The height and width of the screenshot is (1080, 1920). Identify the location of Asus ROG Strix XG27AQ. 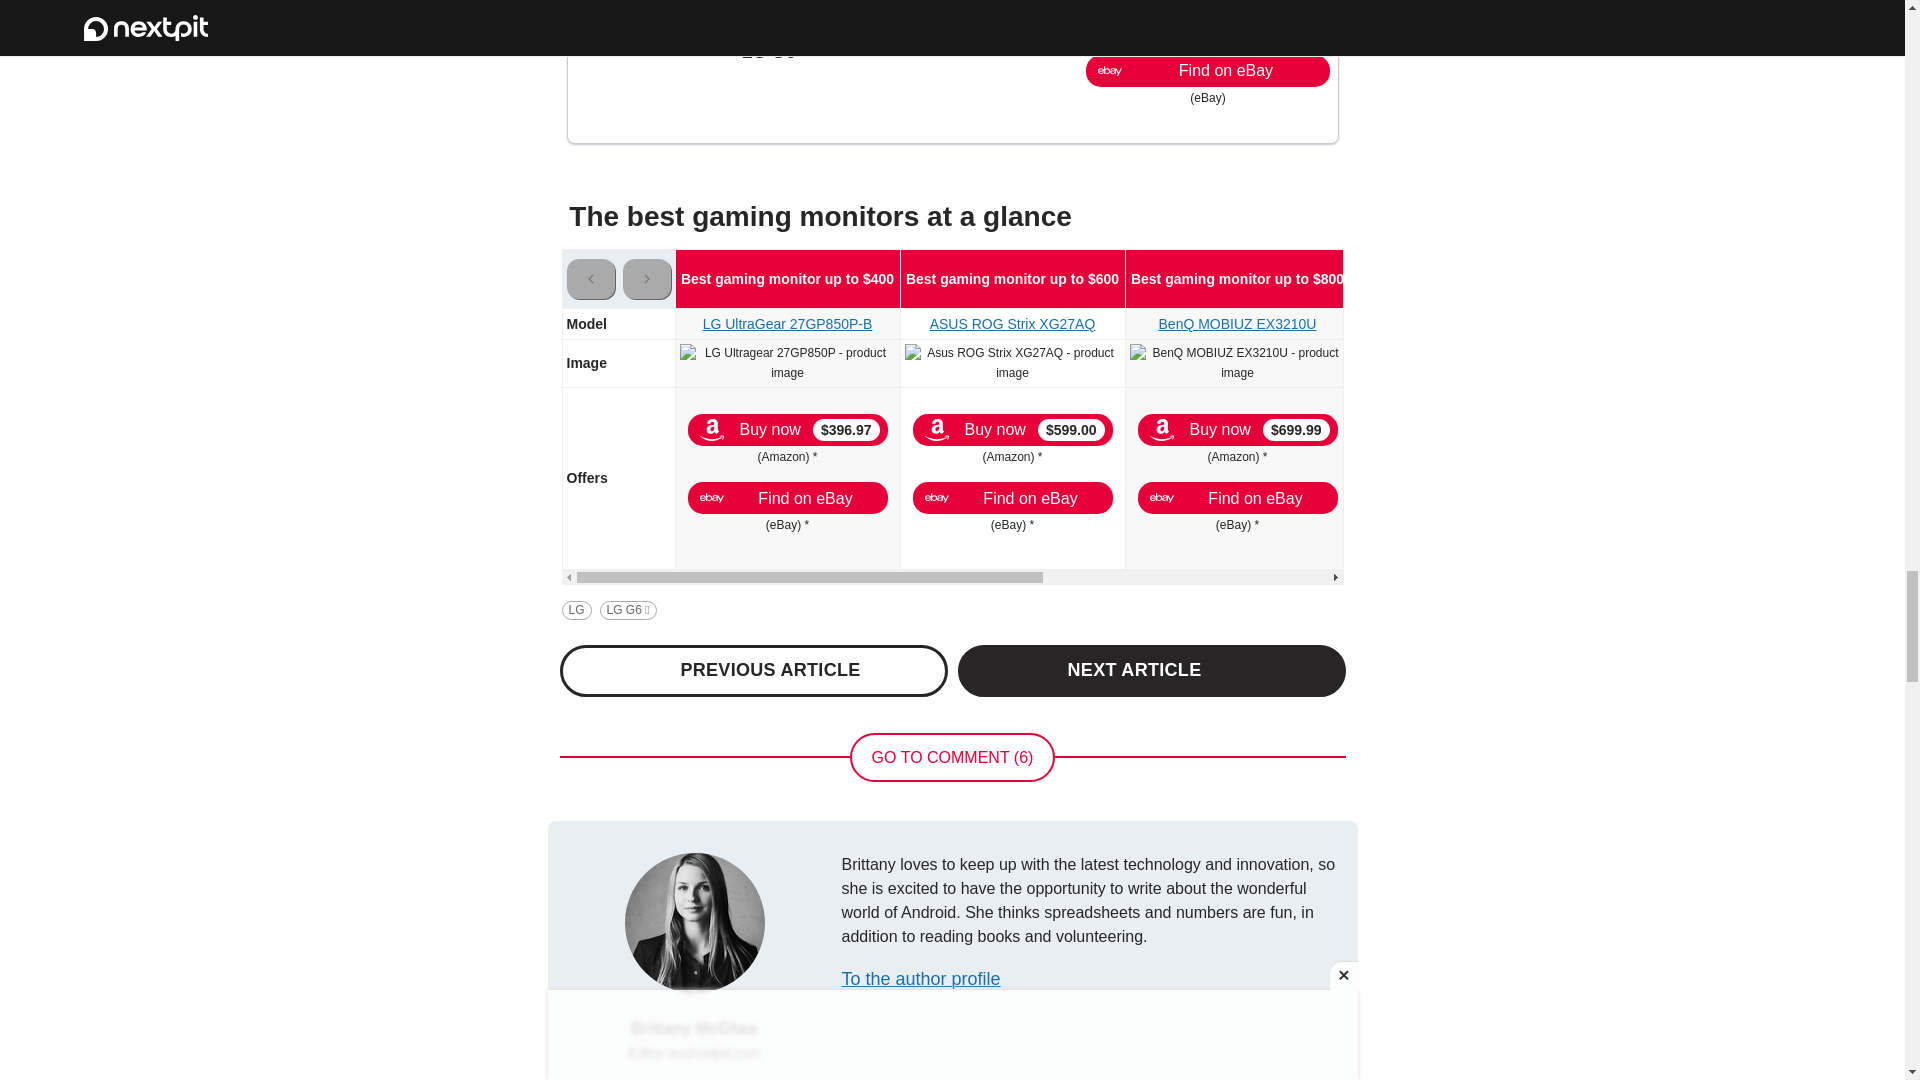
(1012, 363).